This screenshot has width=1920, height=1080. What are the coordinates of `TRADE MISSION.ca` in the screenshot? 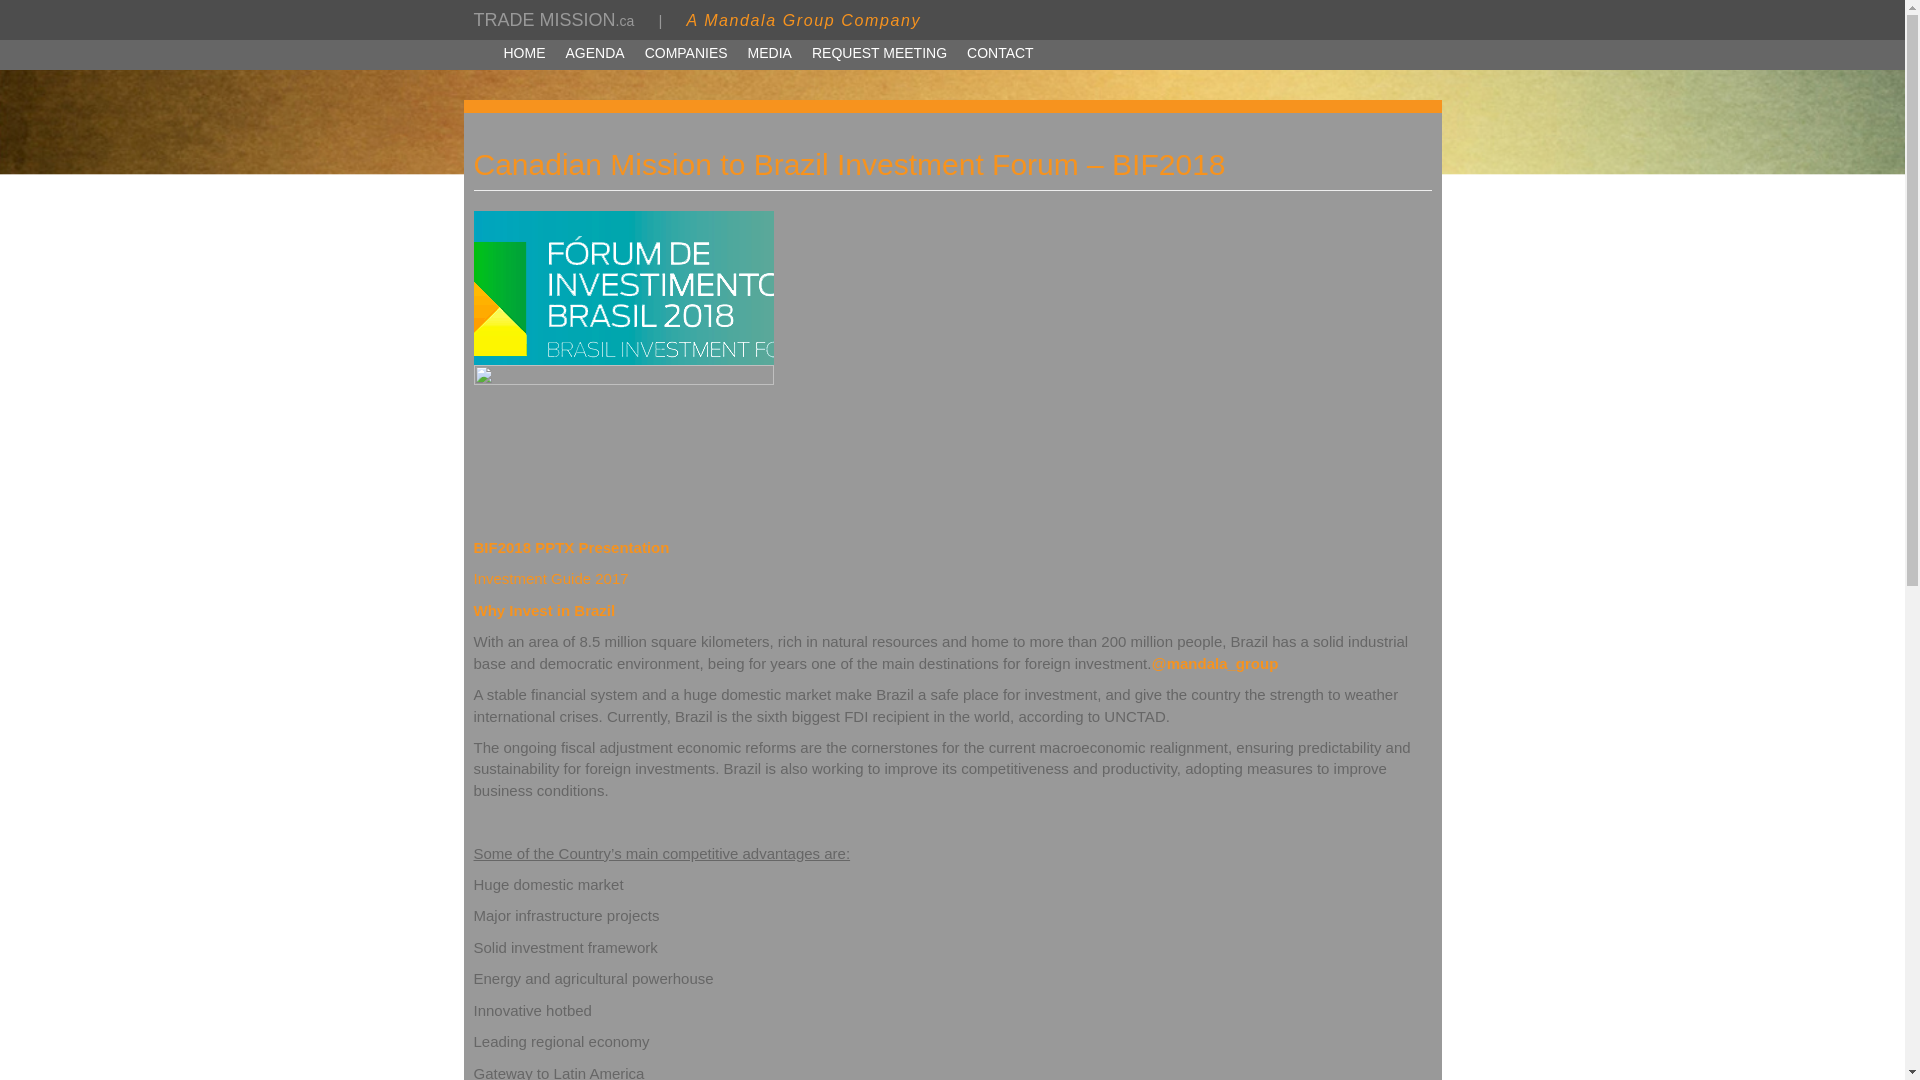 It's located at (554, 20).